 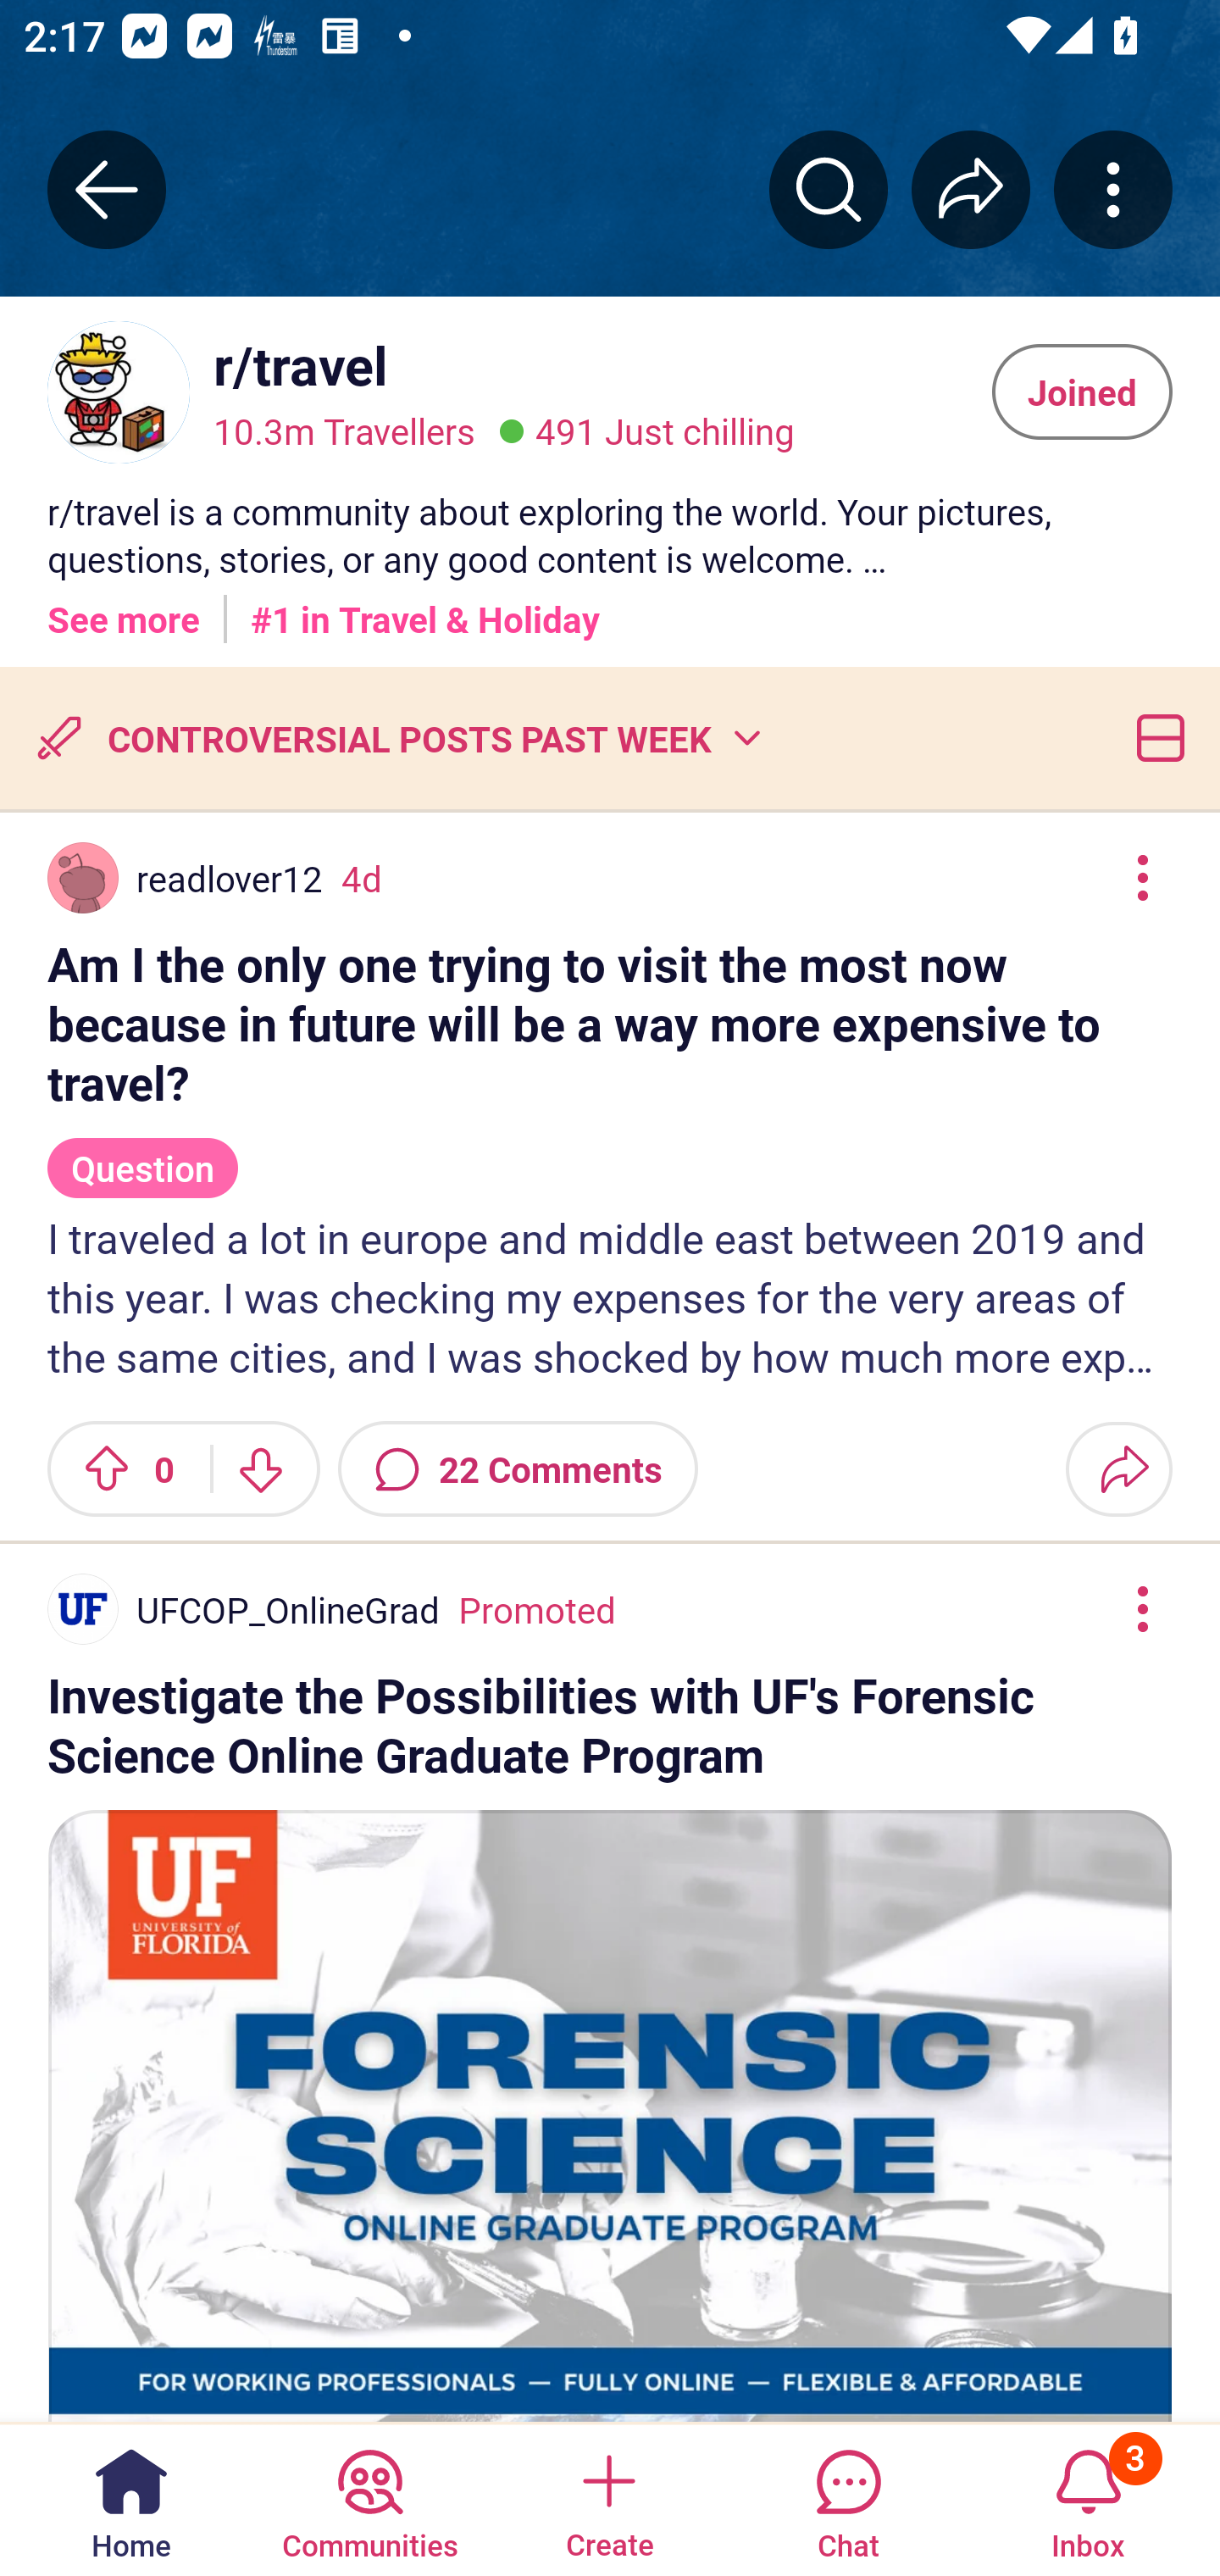 What do you see at coordinates (131, 2498) in the screenshot?
I see `Home` at bounding box center [131, 2498].